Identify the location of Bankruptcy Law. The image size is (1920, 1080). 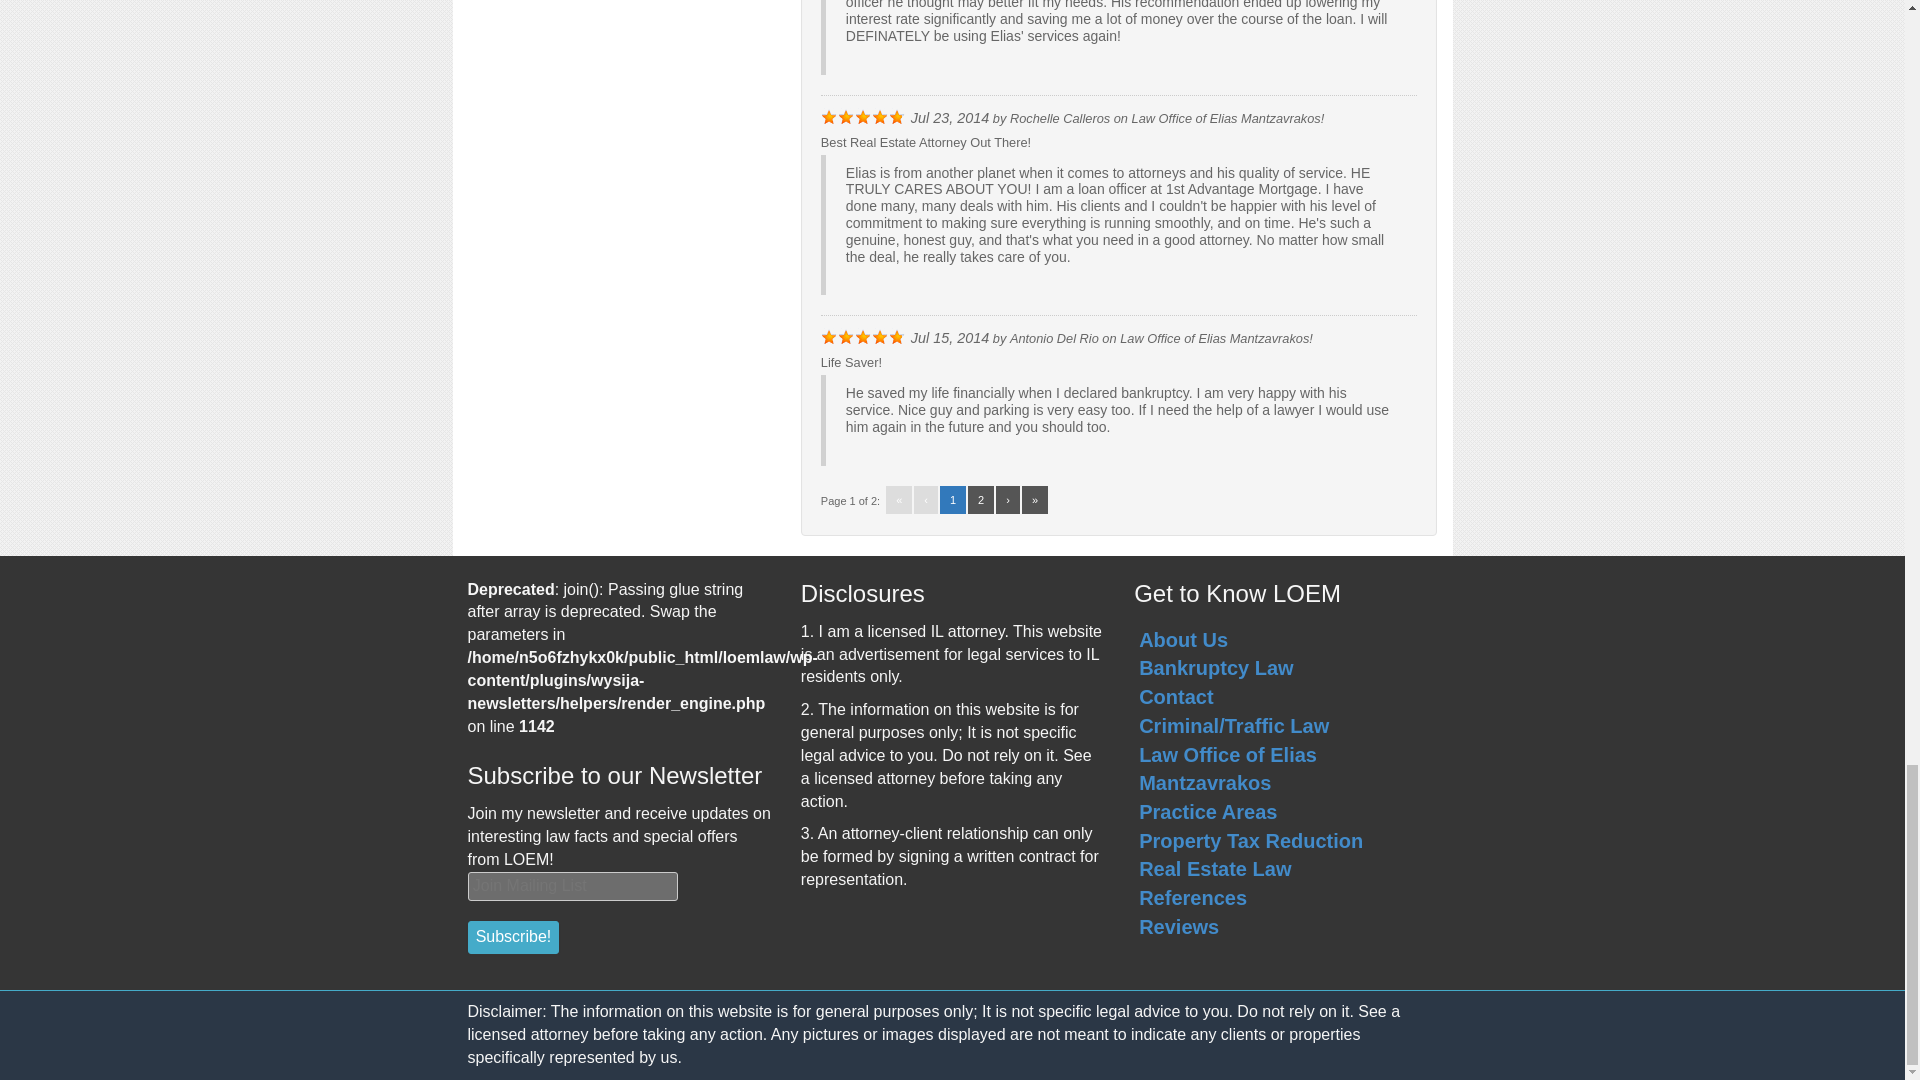
(1215, 668).